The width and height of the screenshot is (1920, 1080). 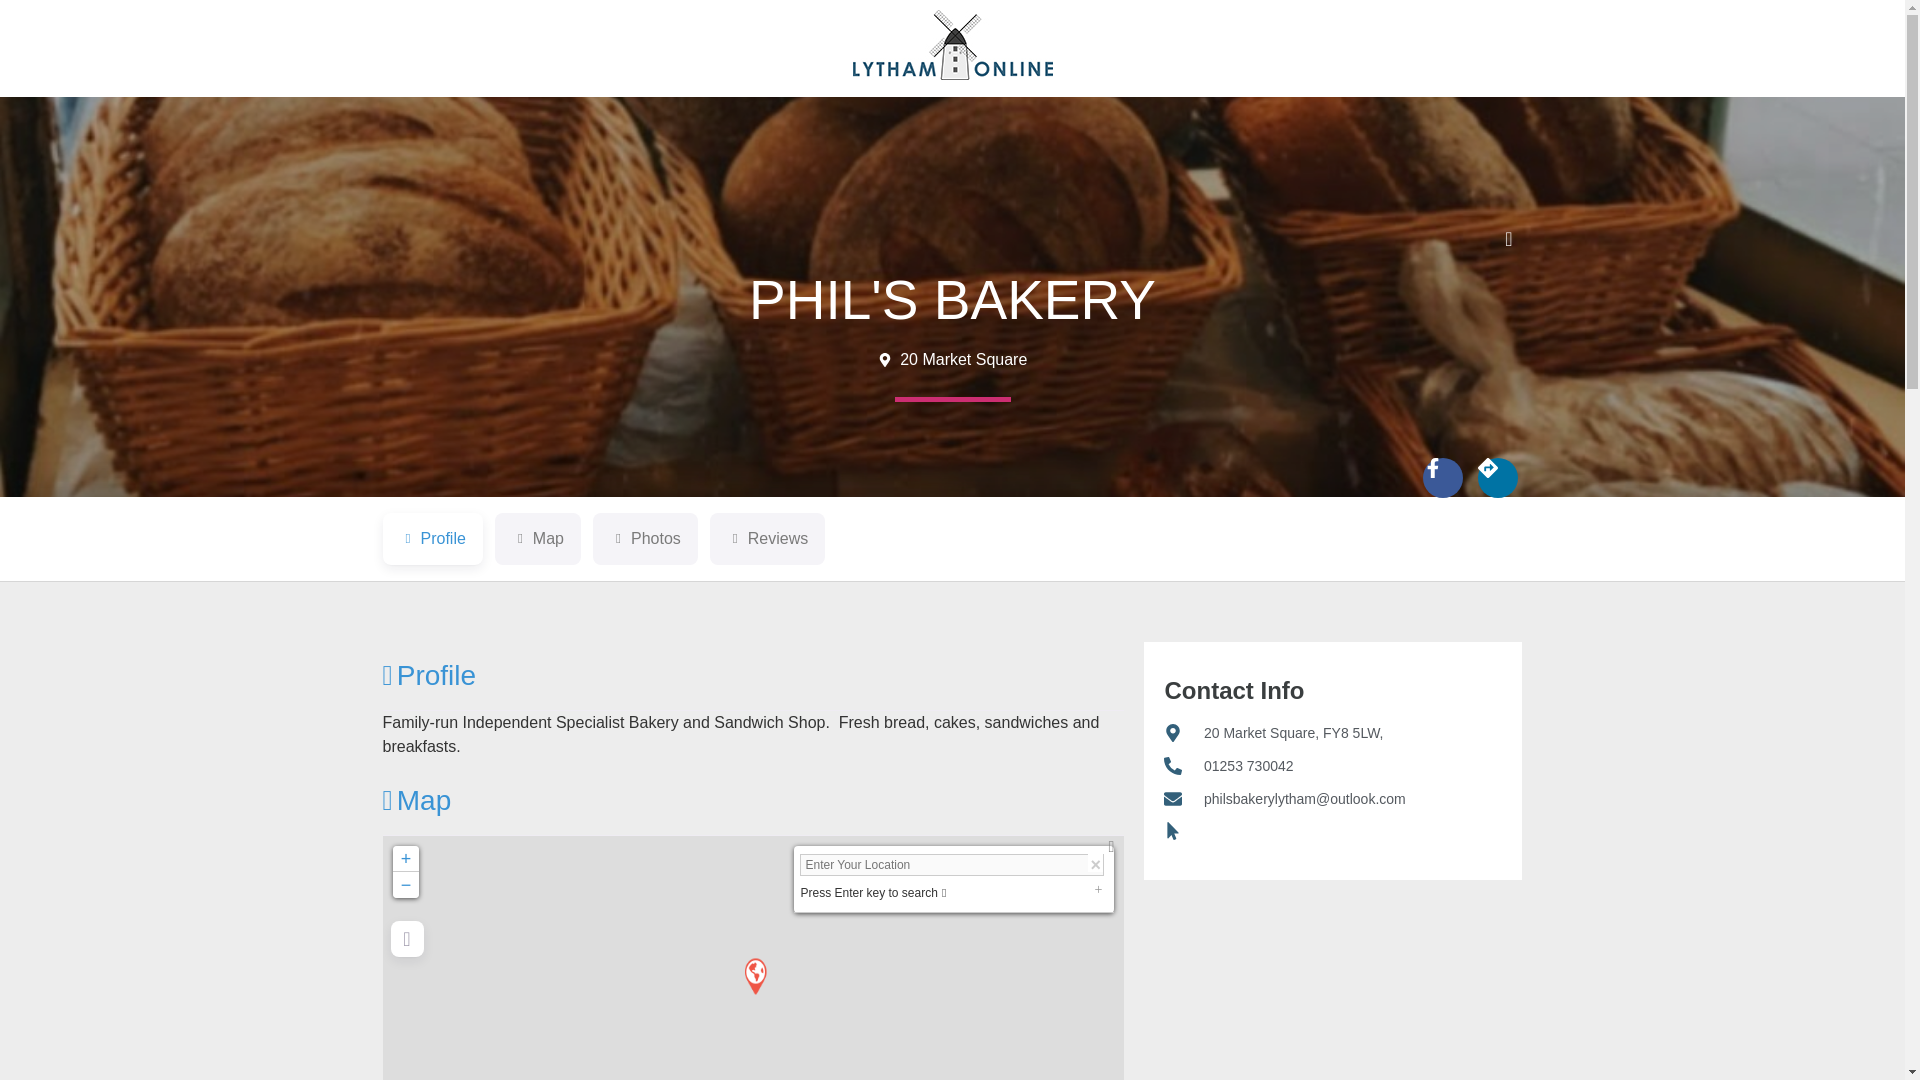 I want to click on Photos, so click(x=646, y=538).